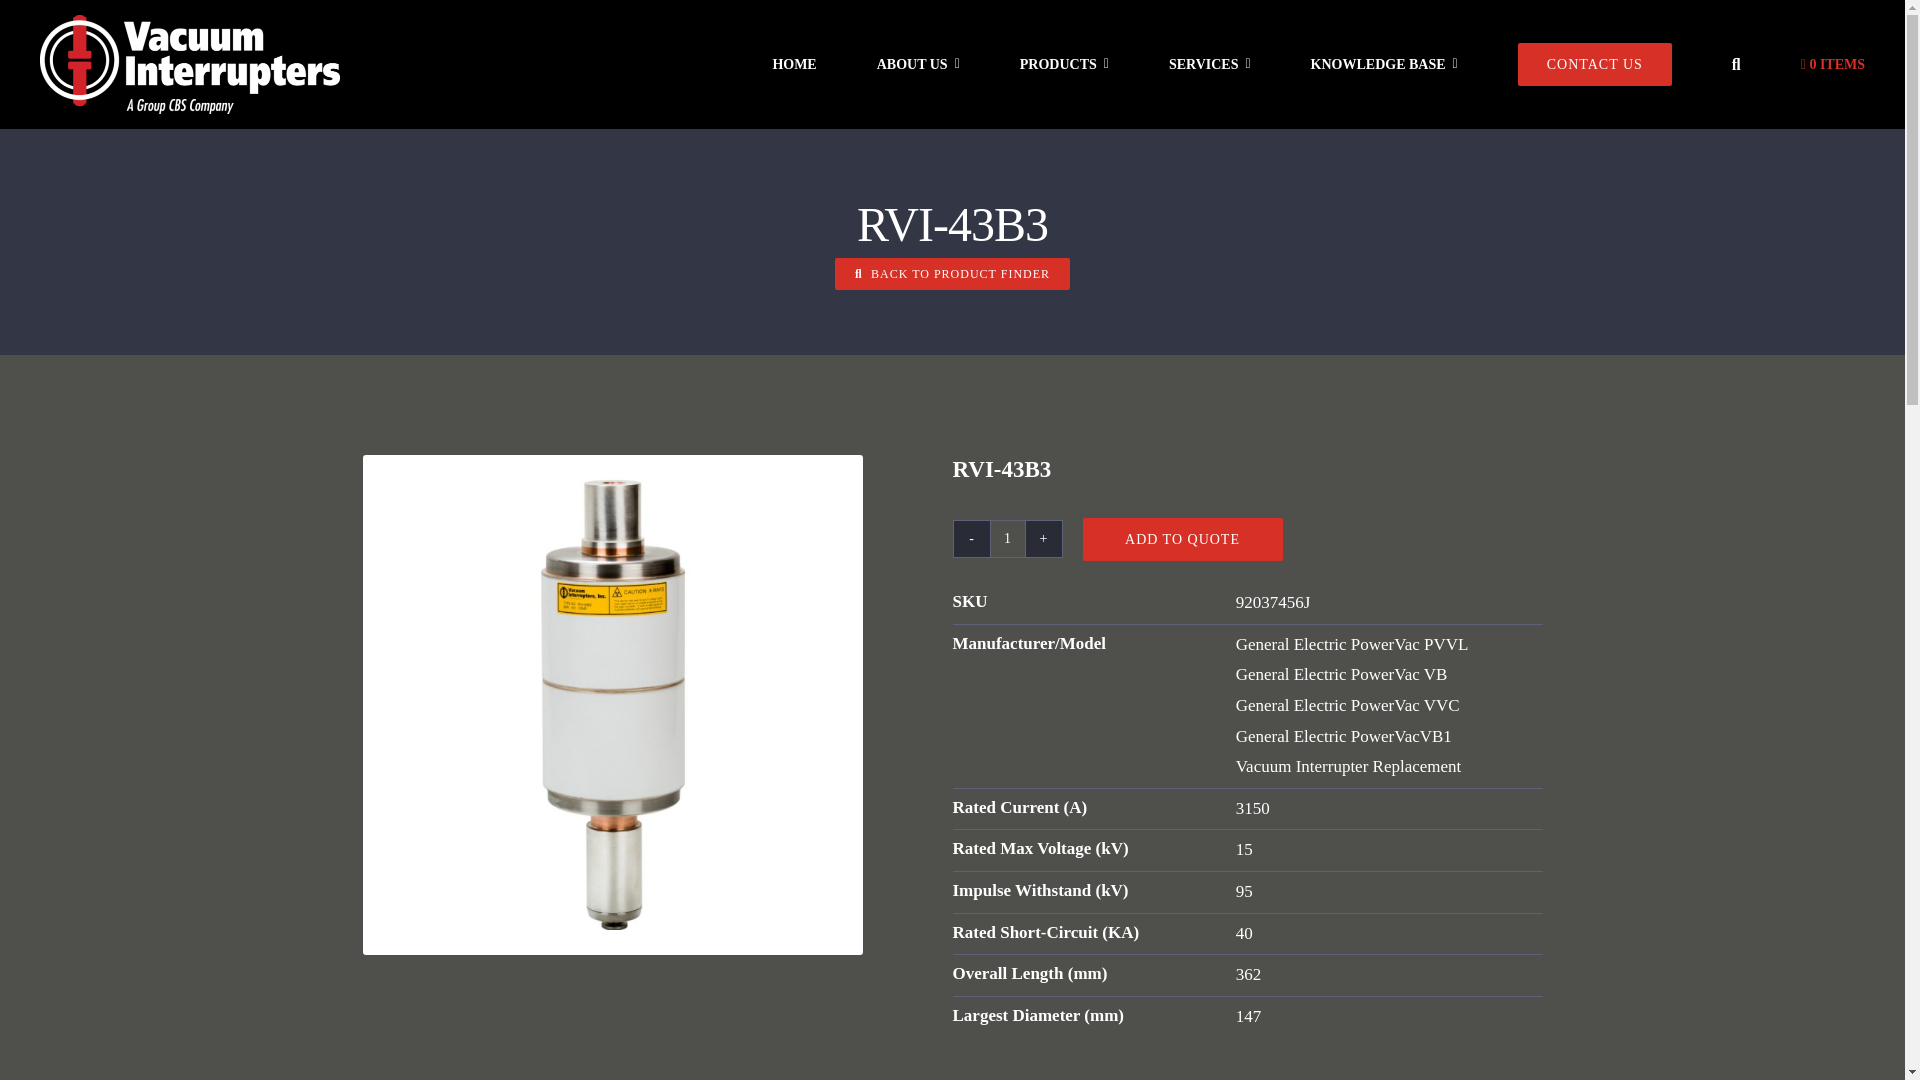  What do you see at coordinates (1008, 538) in the screenshot?
I see `1` at bounding box center [1008, 538].